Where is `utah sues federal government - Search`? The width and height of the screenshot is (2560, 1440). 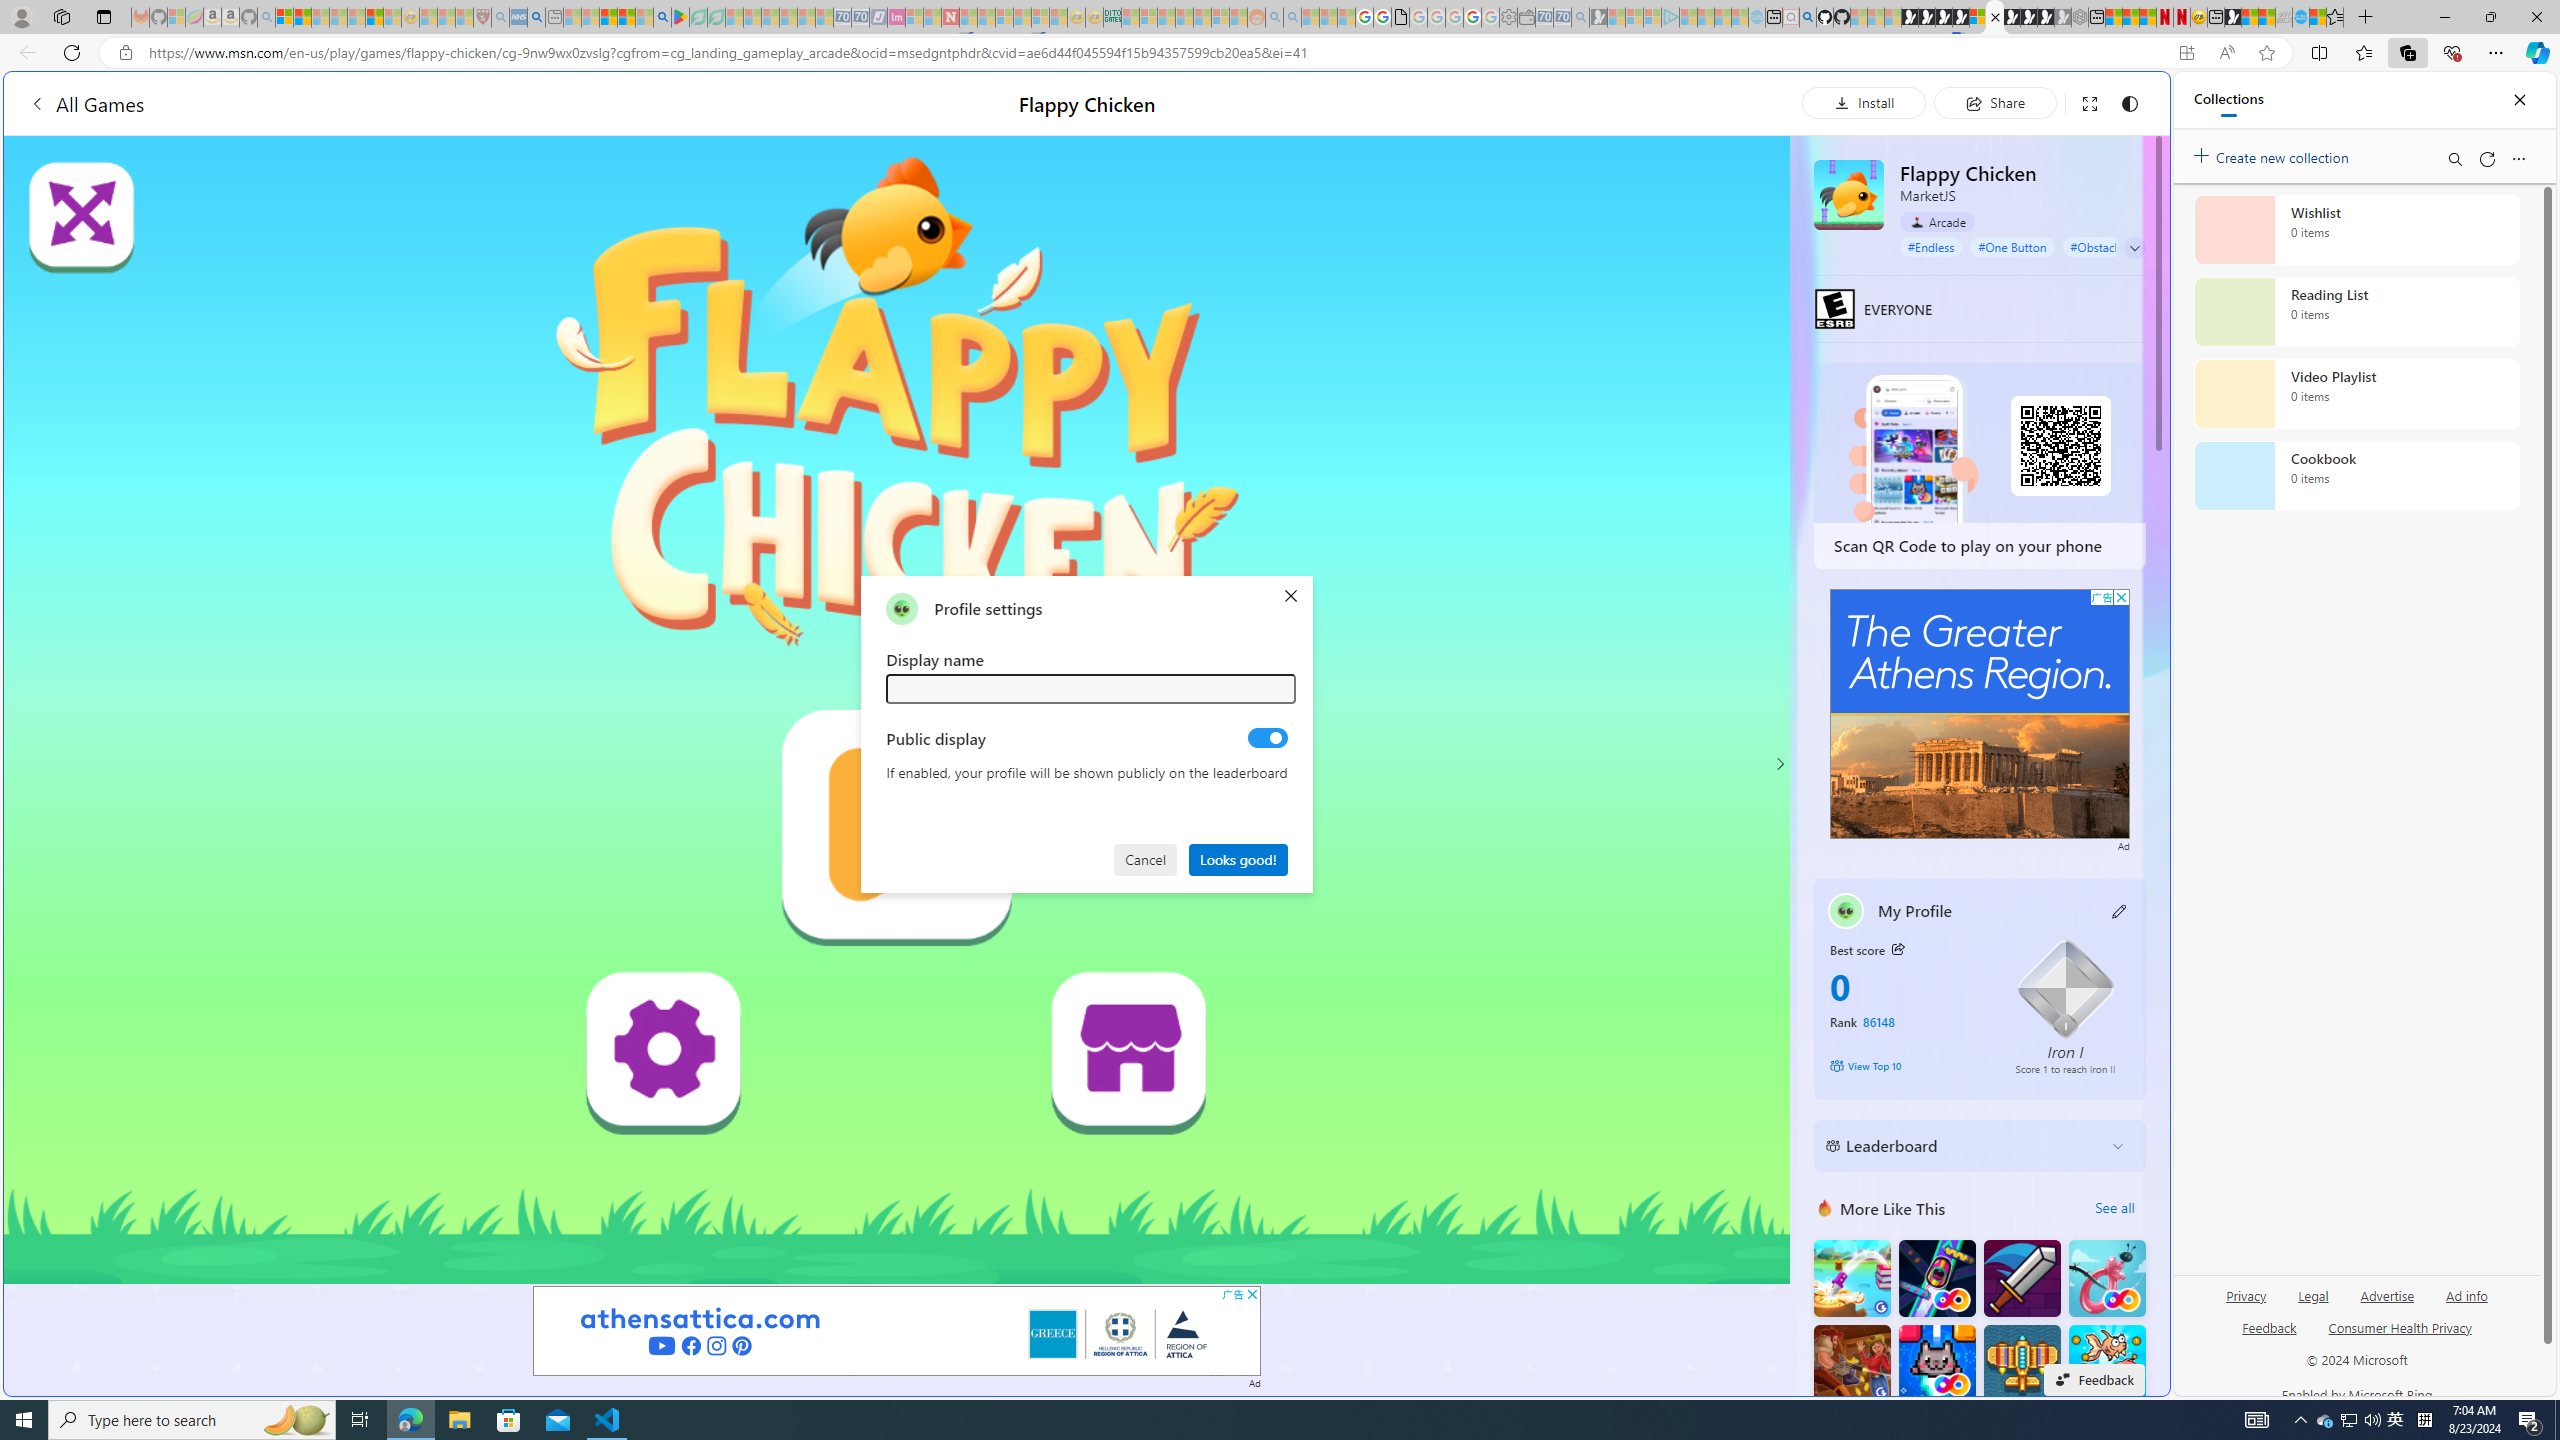
utah sues federal government - Search is located at coordinates (536, 17).